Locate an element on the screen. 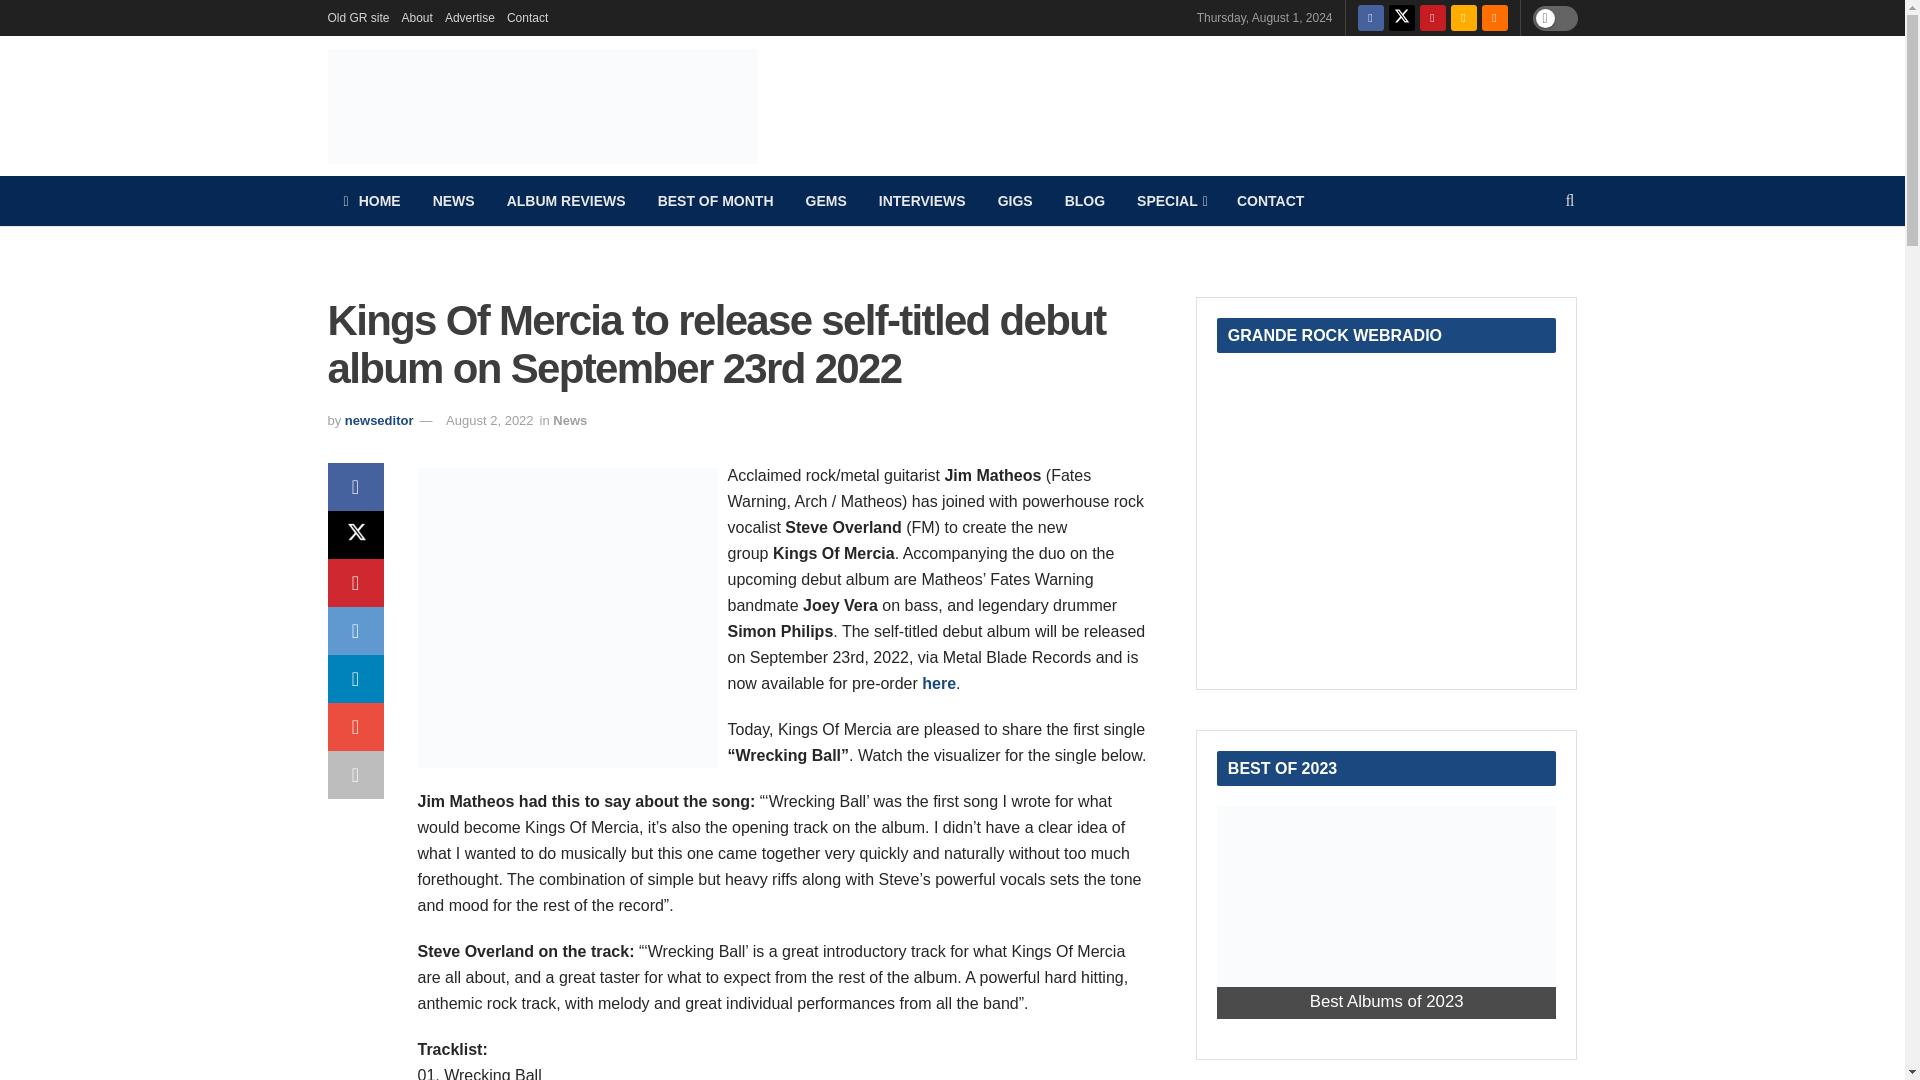 The width and height of the screenshot is (1920, 1080). Advertise is located at coordinates (470, 18).